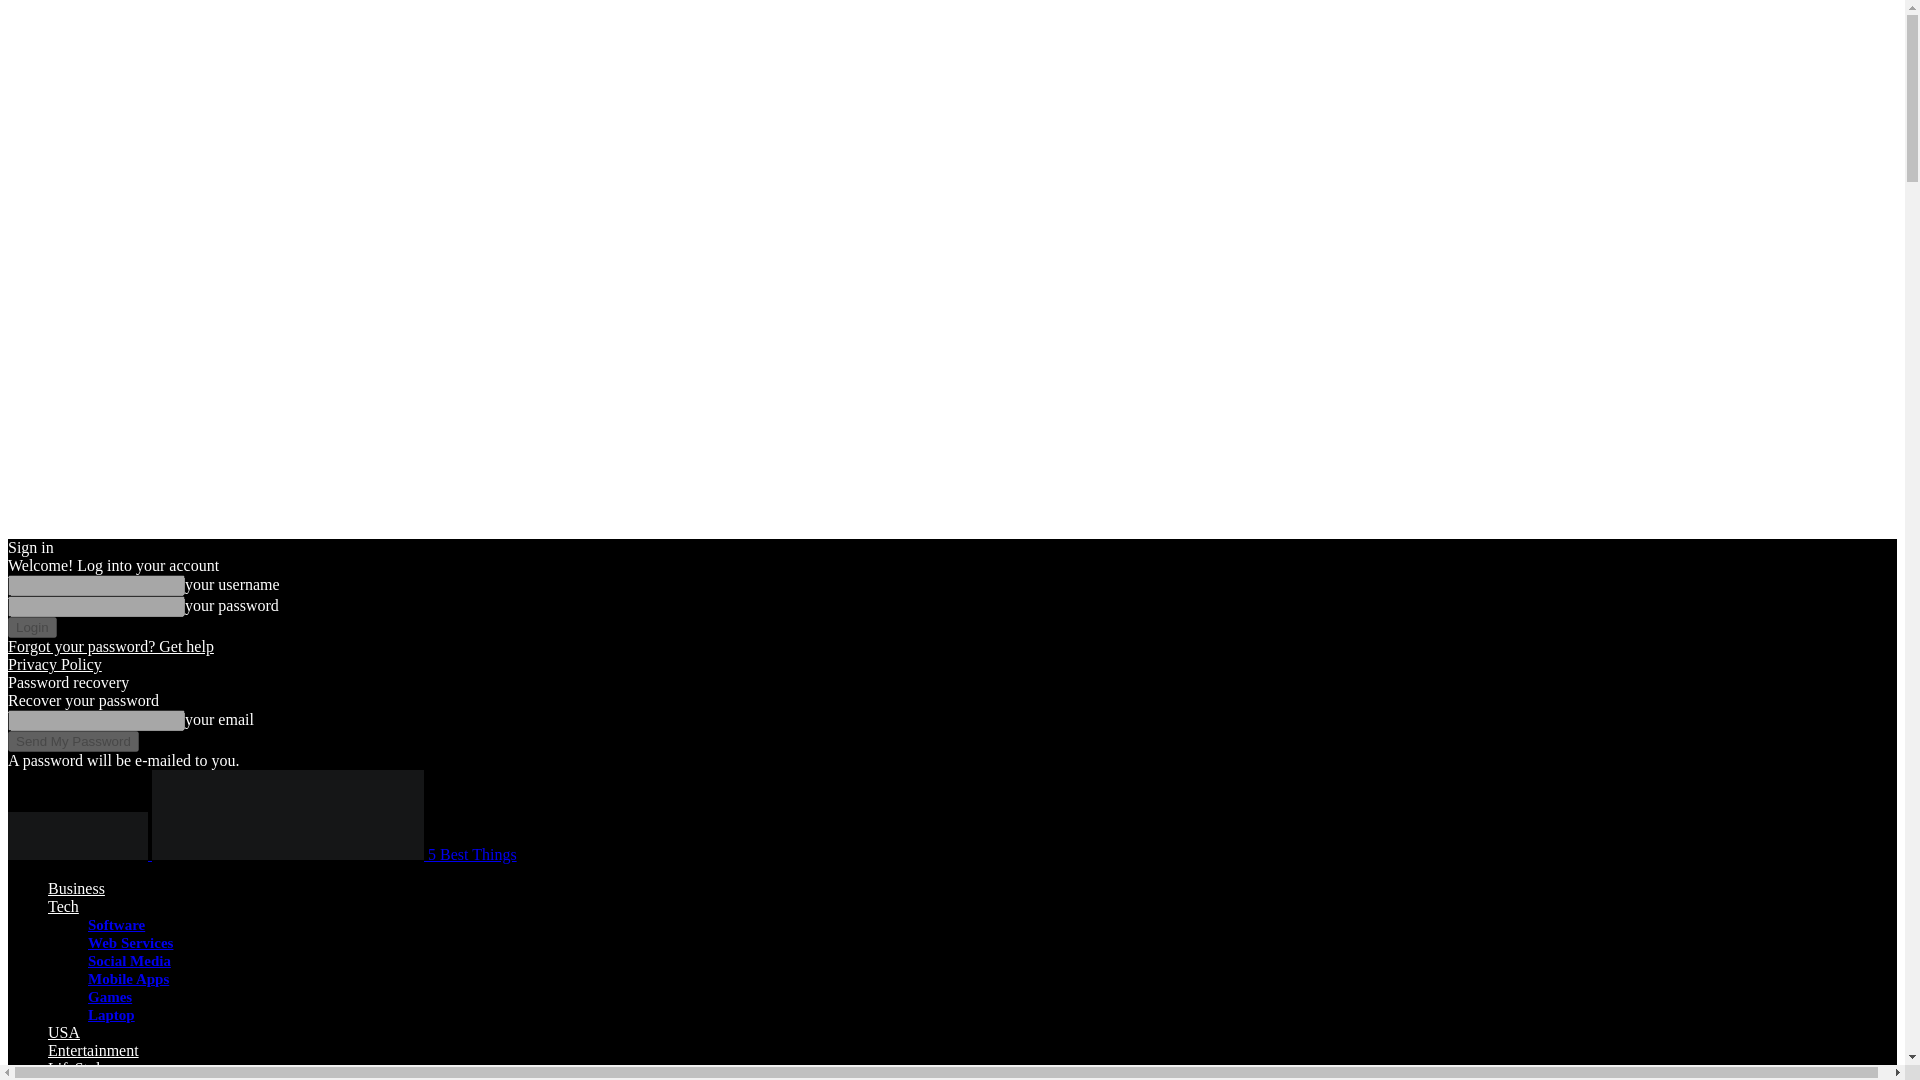 The height and width of the screenshot is (1080, 1920). I want to click on Tech, so click(63, 906).